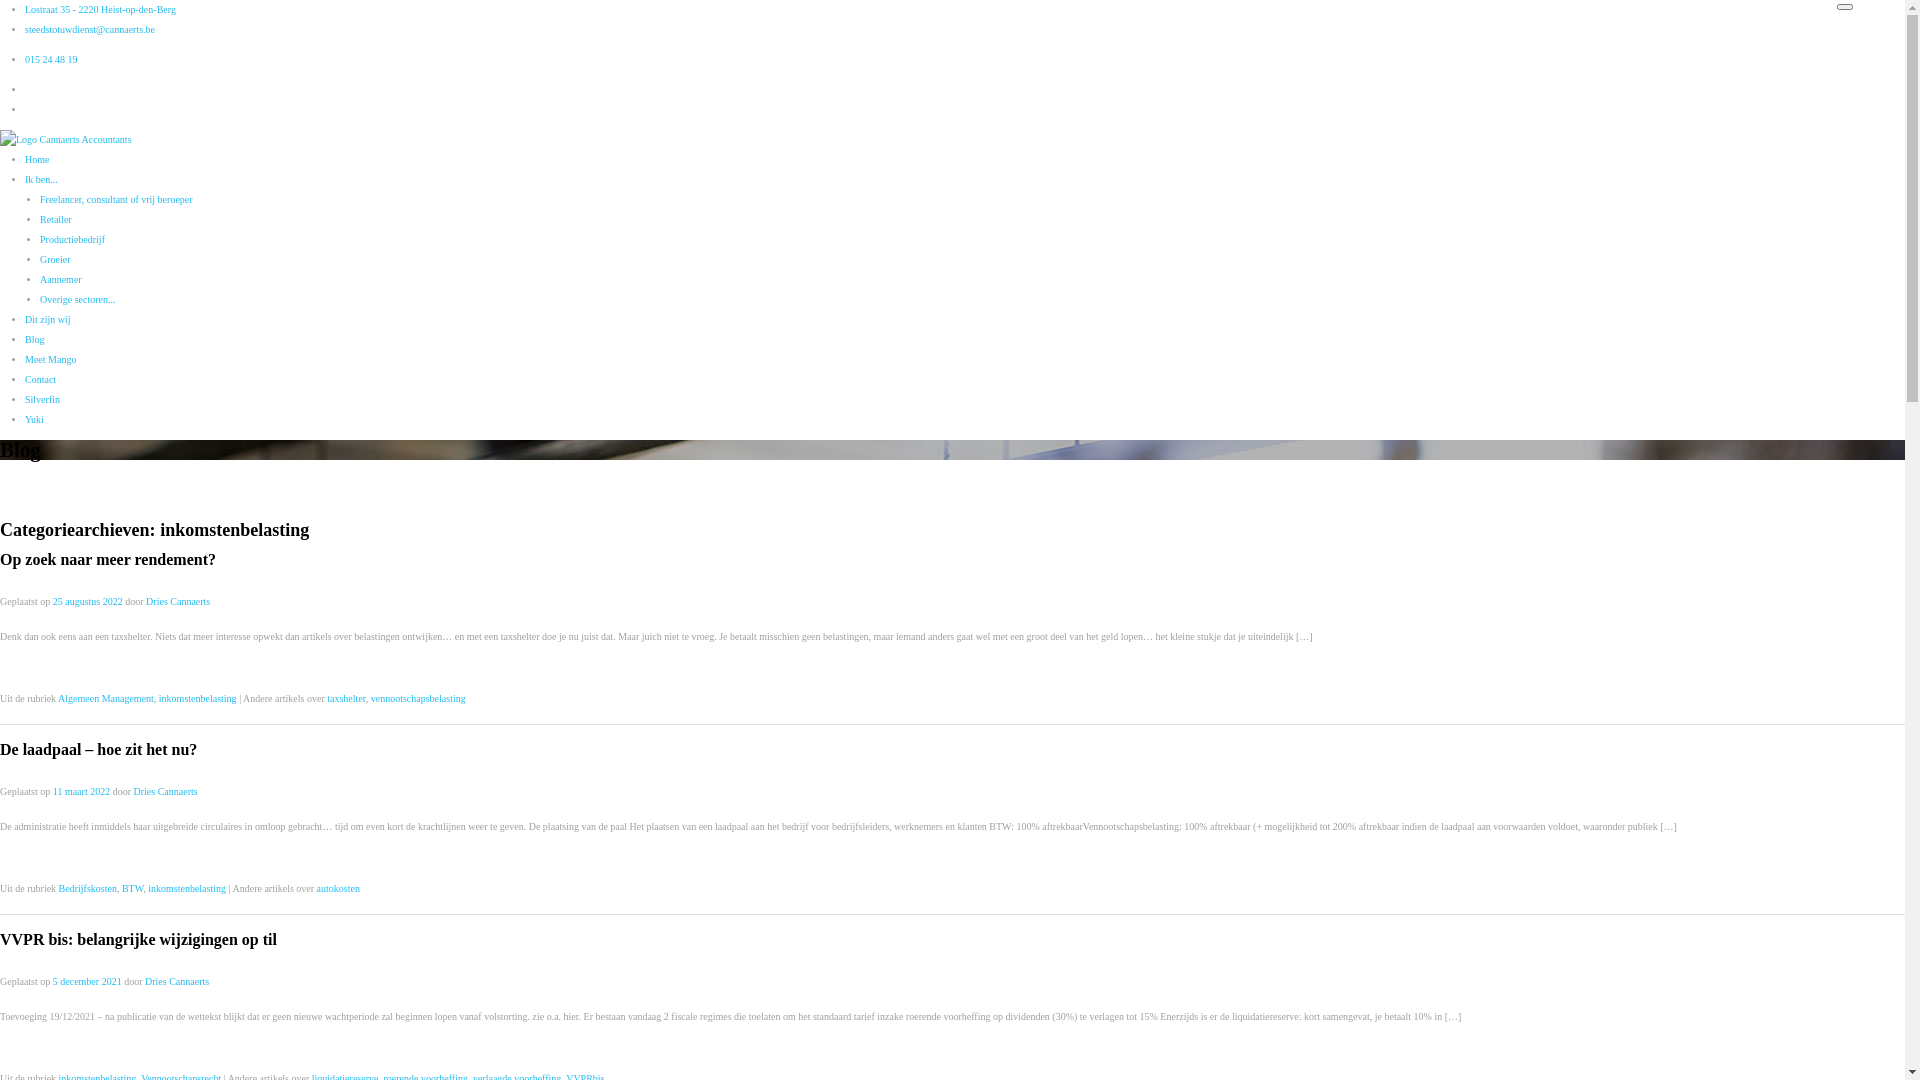  Describe the element at coordinates (106, 698) in the screenshot. I see `Algemeen Management` at that location.